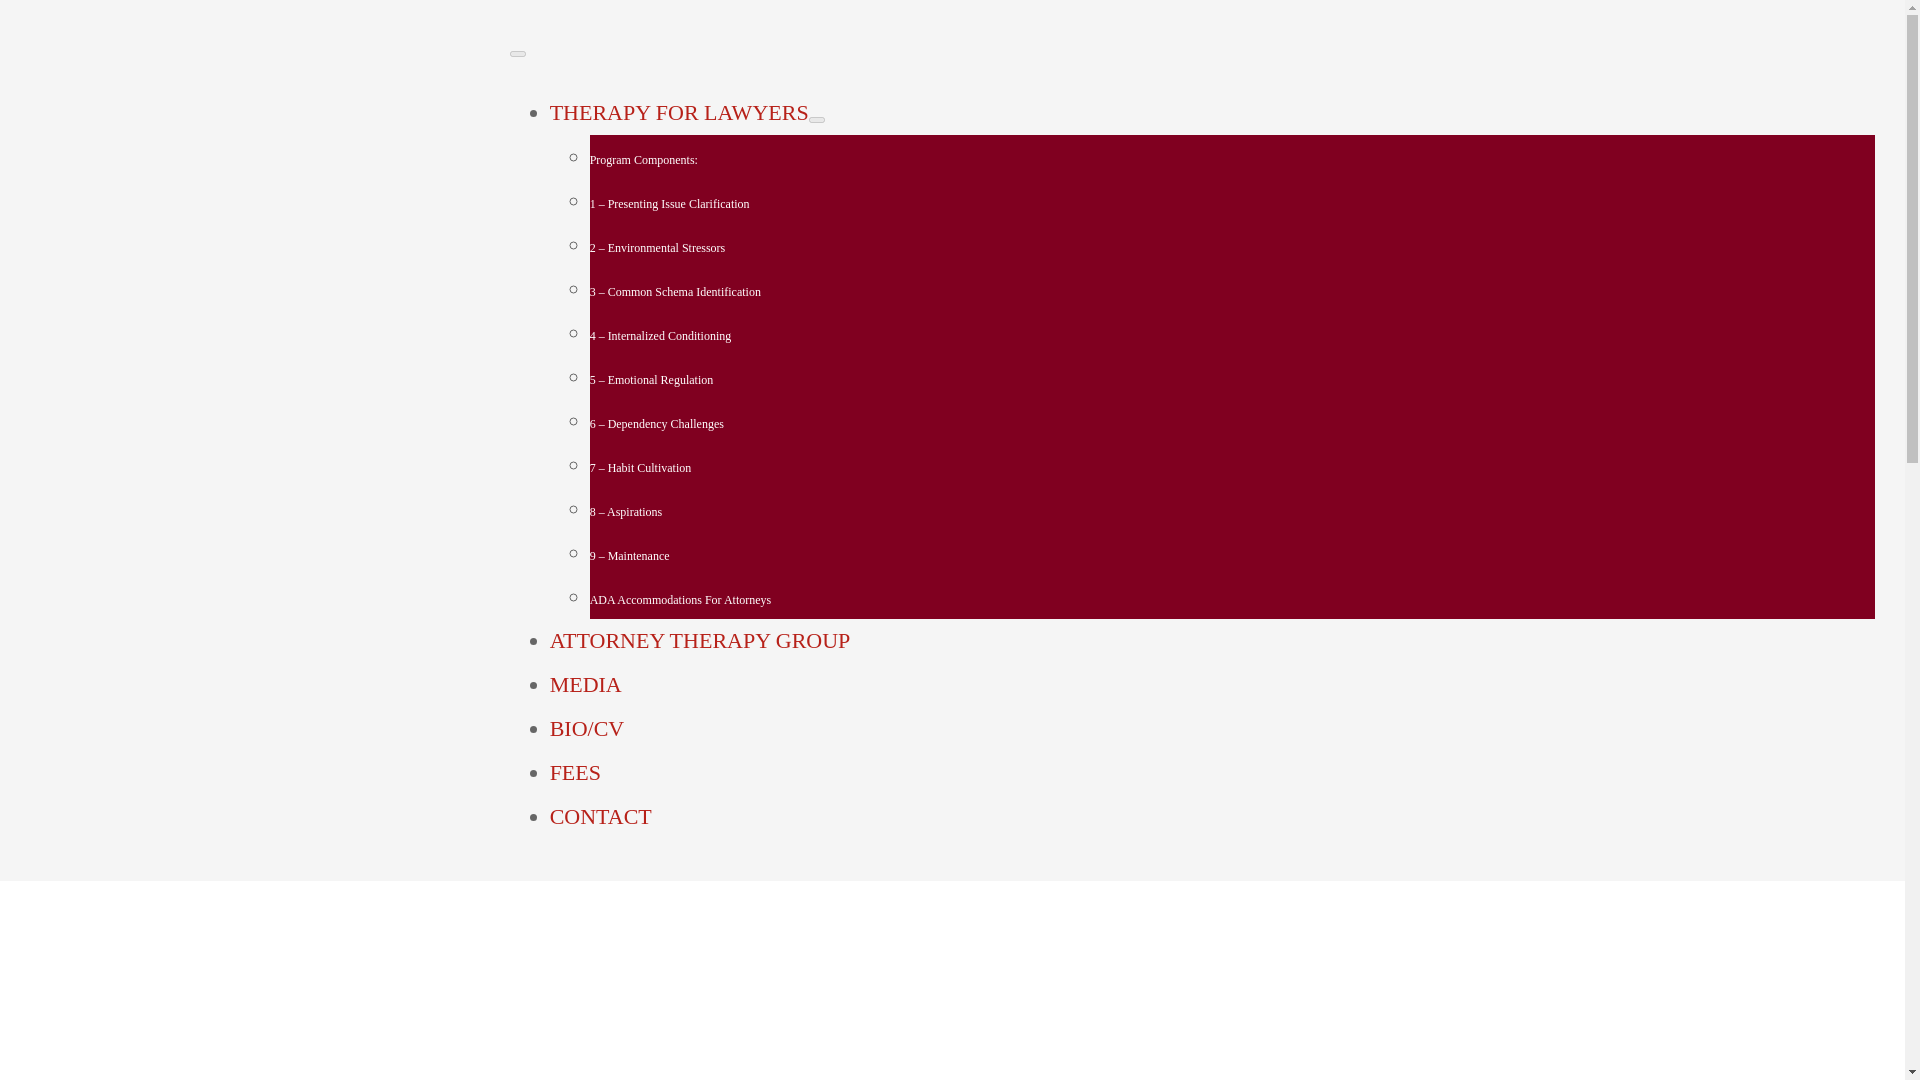  What do you see at coordinates (678, 112) in the screenshot?
I see `THERAPY FOR LAWYERS` at bounding box center [678, 112].